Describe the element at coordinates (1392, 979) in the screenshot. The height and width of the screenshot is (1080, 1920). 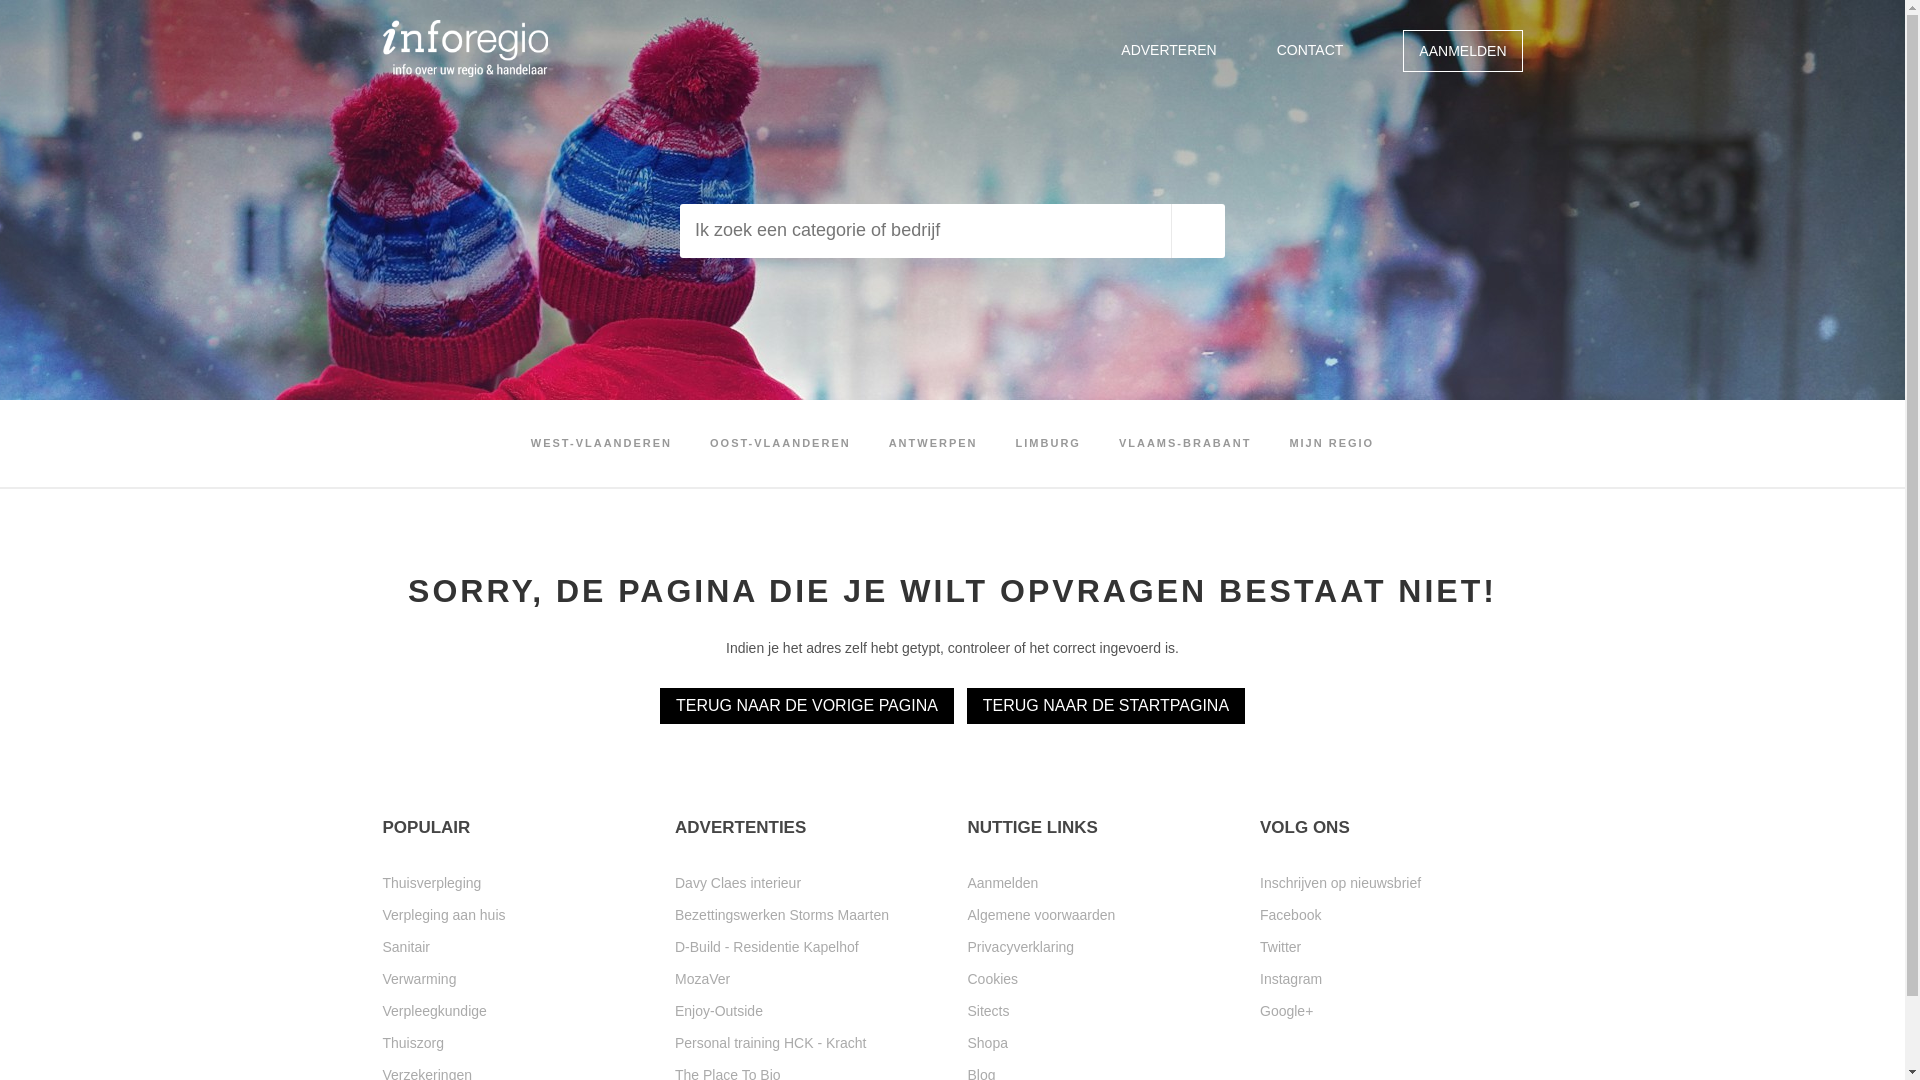
I see `Instagram` at that location.